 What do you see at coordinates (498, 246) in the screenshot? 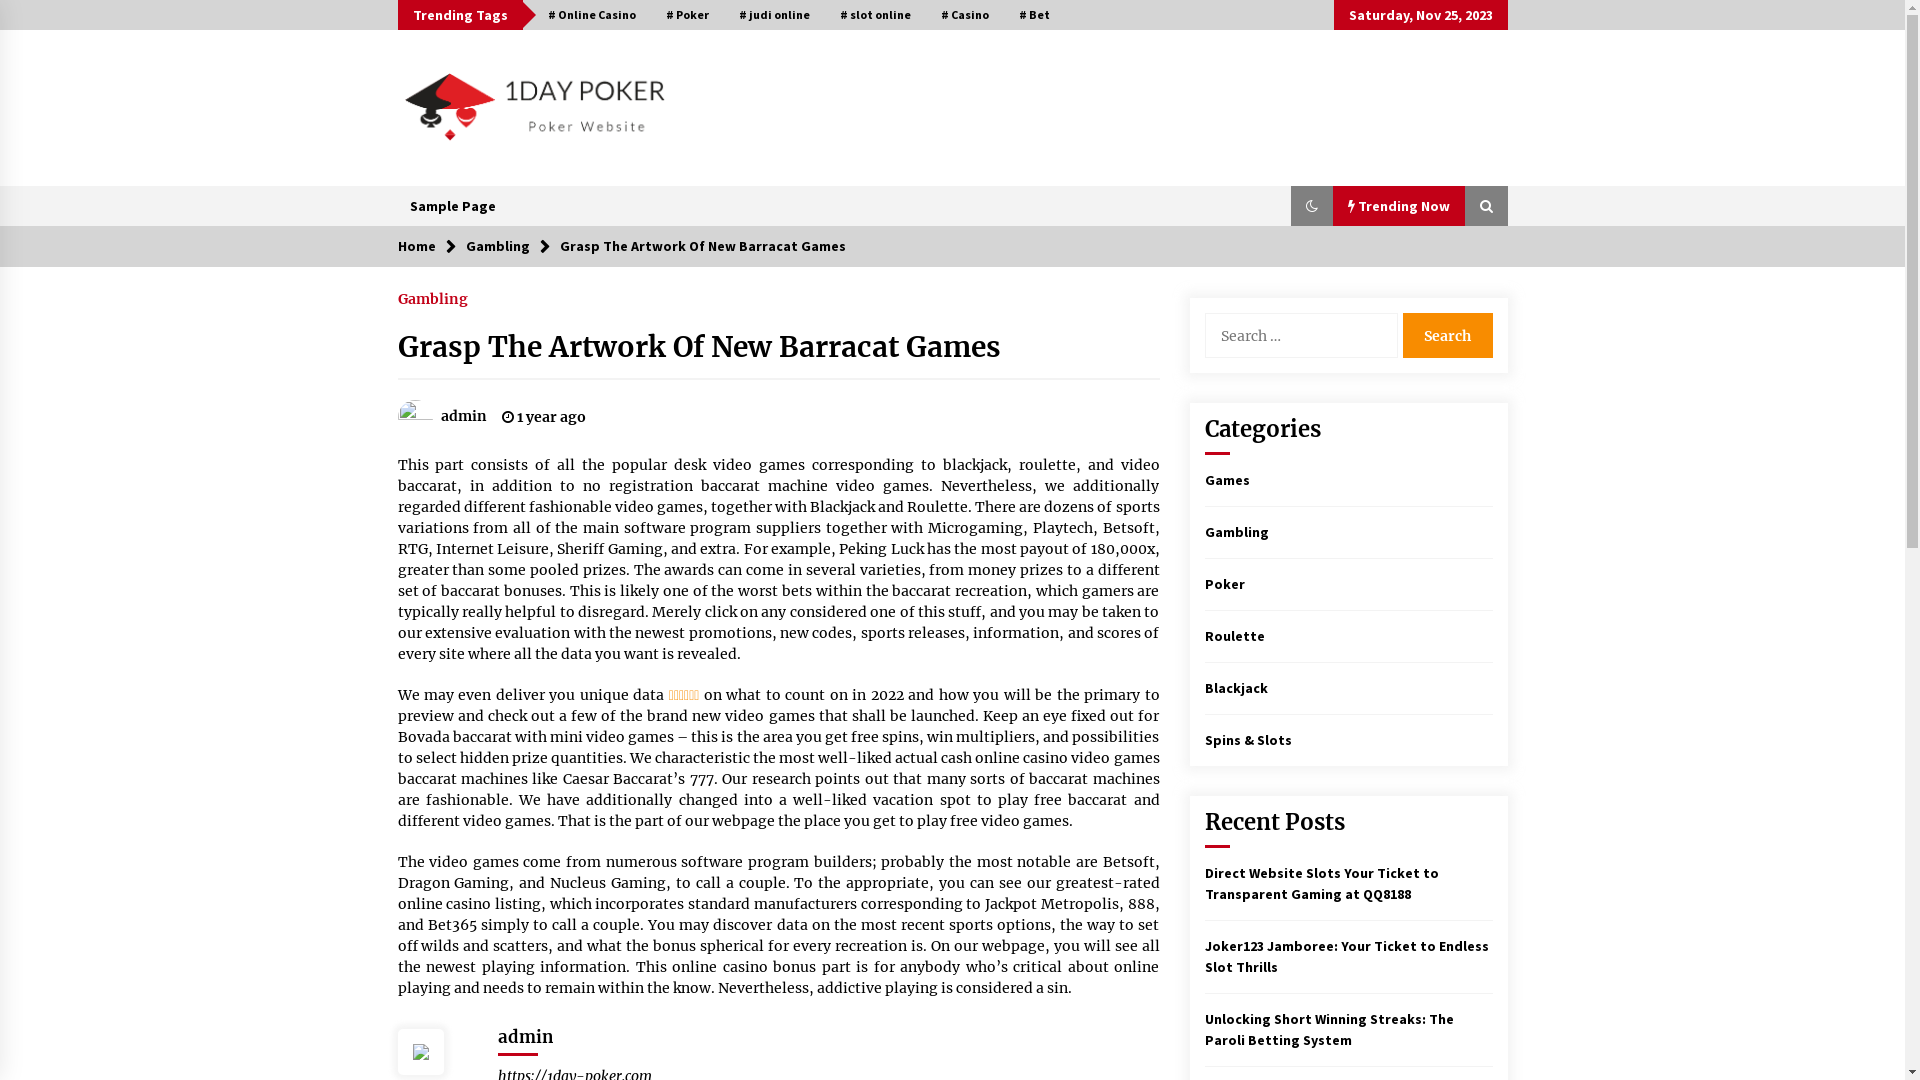
I see `Gambling` at bounding box center [498, 246].